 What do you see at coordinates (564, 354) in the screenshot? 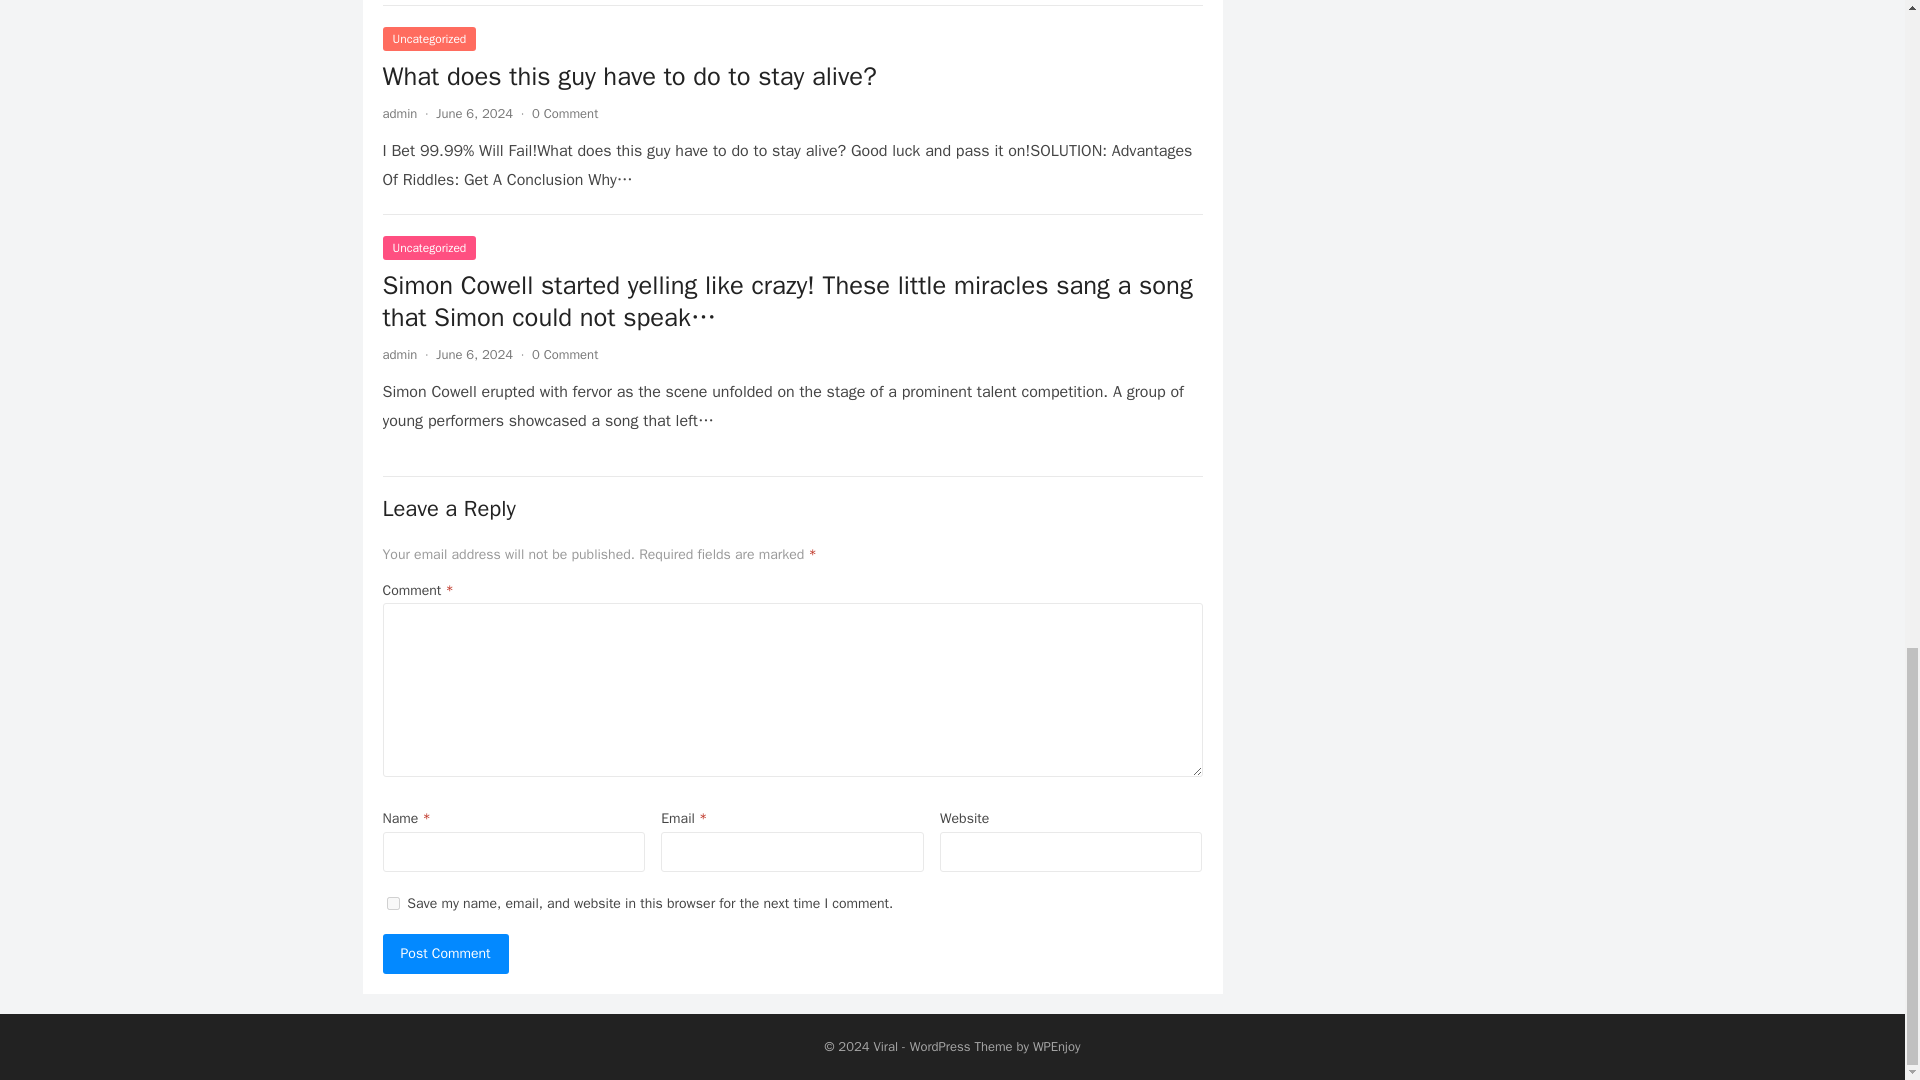
I see `0 Comment` at bounding box center [564, 354].